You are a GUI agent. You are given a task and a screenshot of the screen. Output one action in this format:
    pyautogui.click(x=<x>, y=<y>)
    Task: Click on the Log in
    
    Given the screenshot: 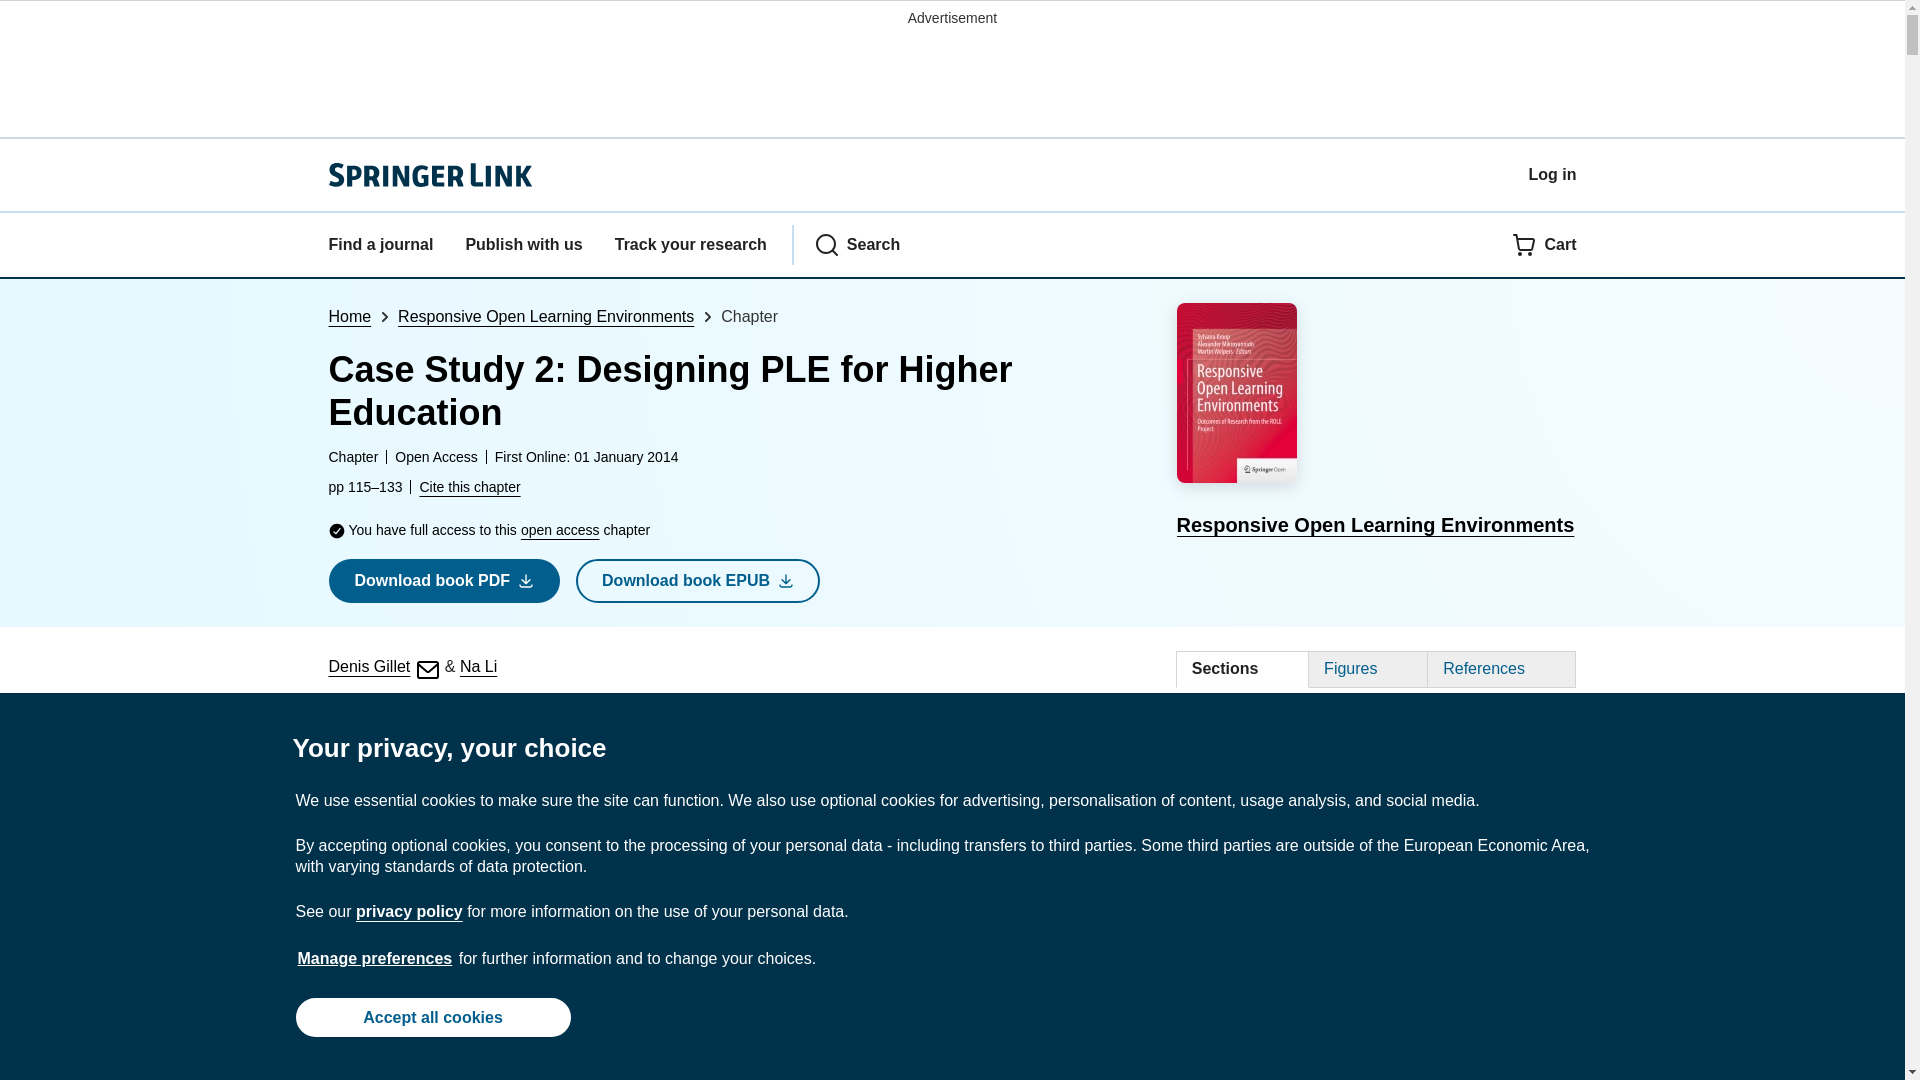 What is the action you would take?
    pyautogui.click(x=1552, y=174)
    